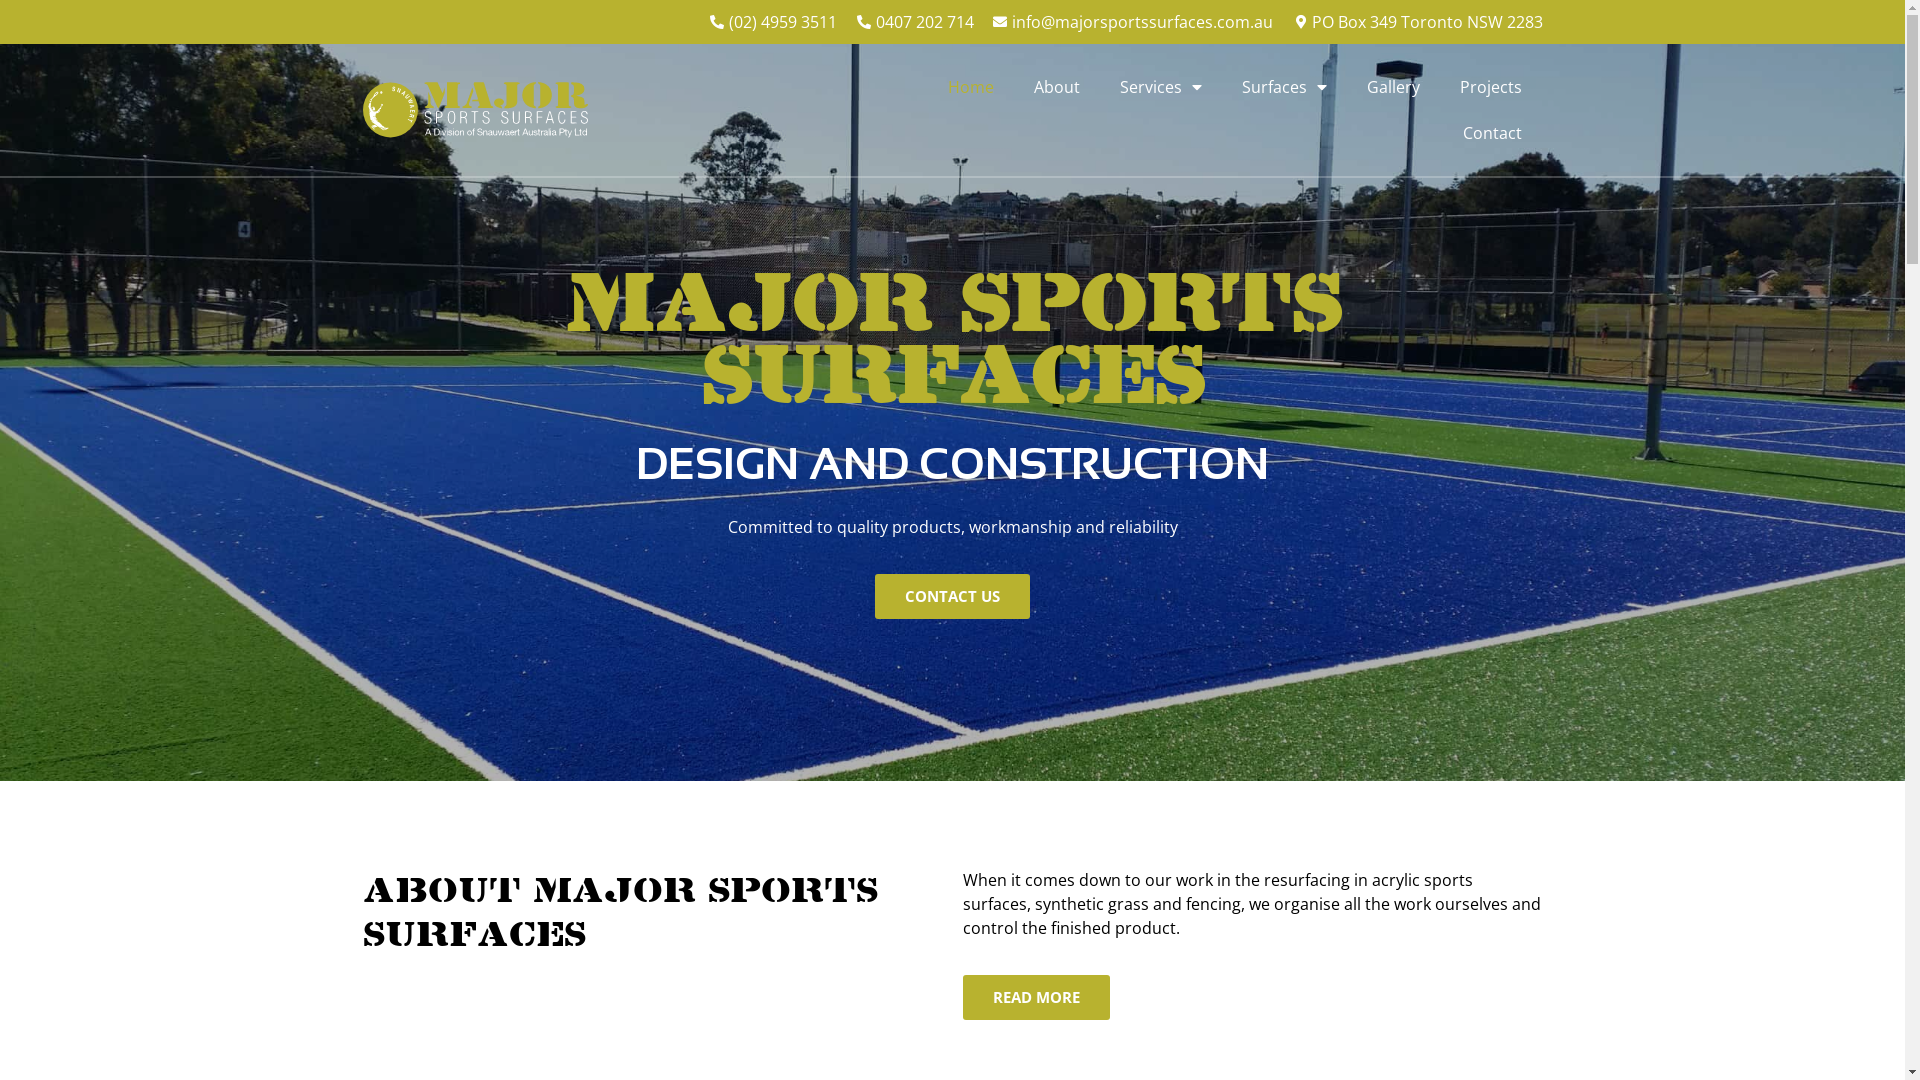 The height and width of the screenshot is (1080, 1920). I want to click on PO Box 349 Toronto NSW 2283, so click(1416, 22).